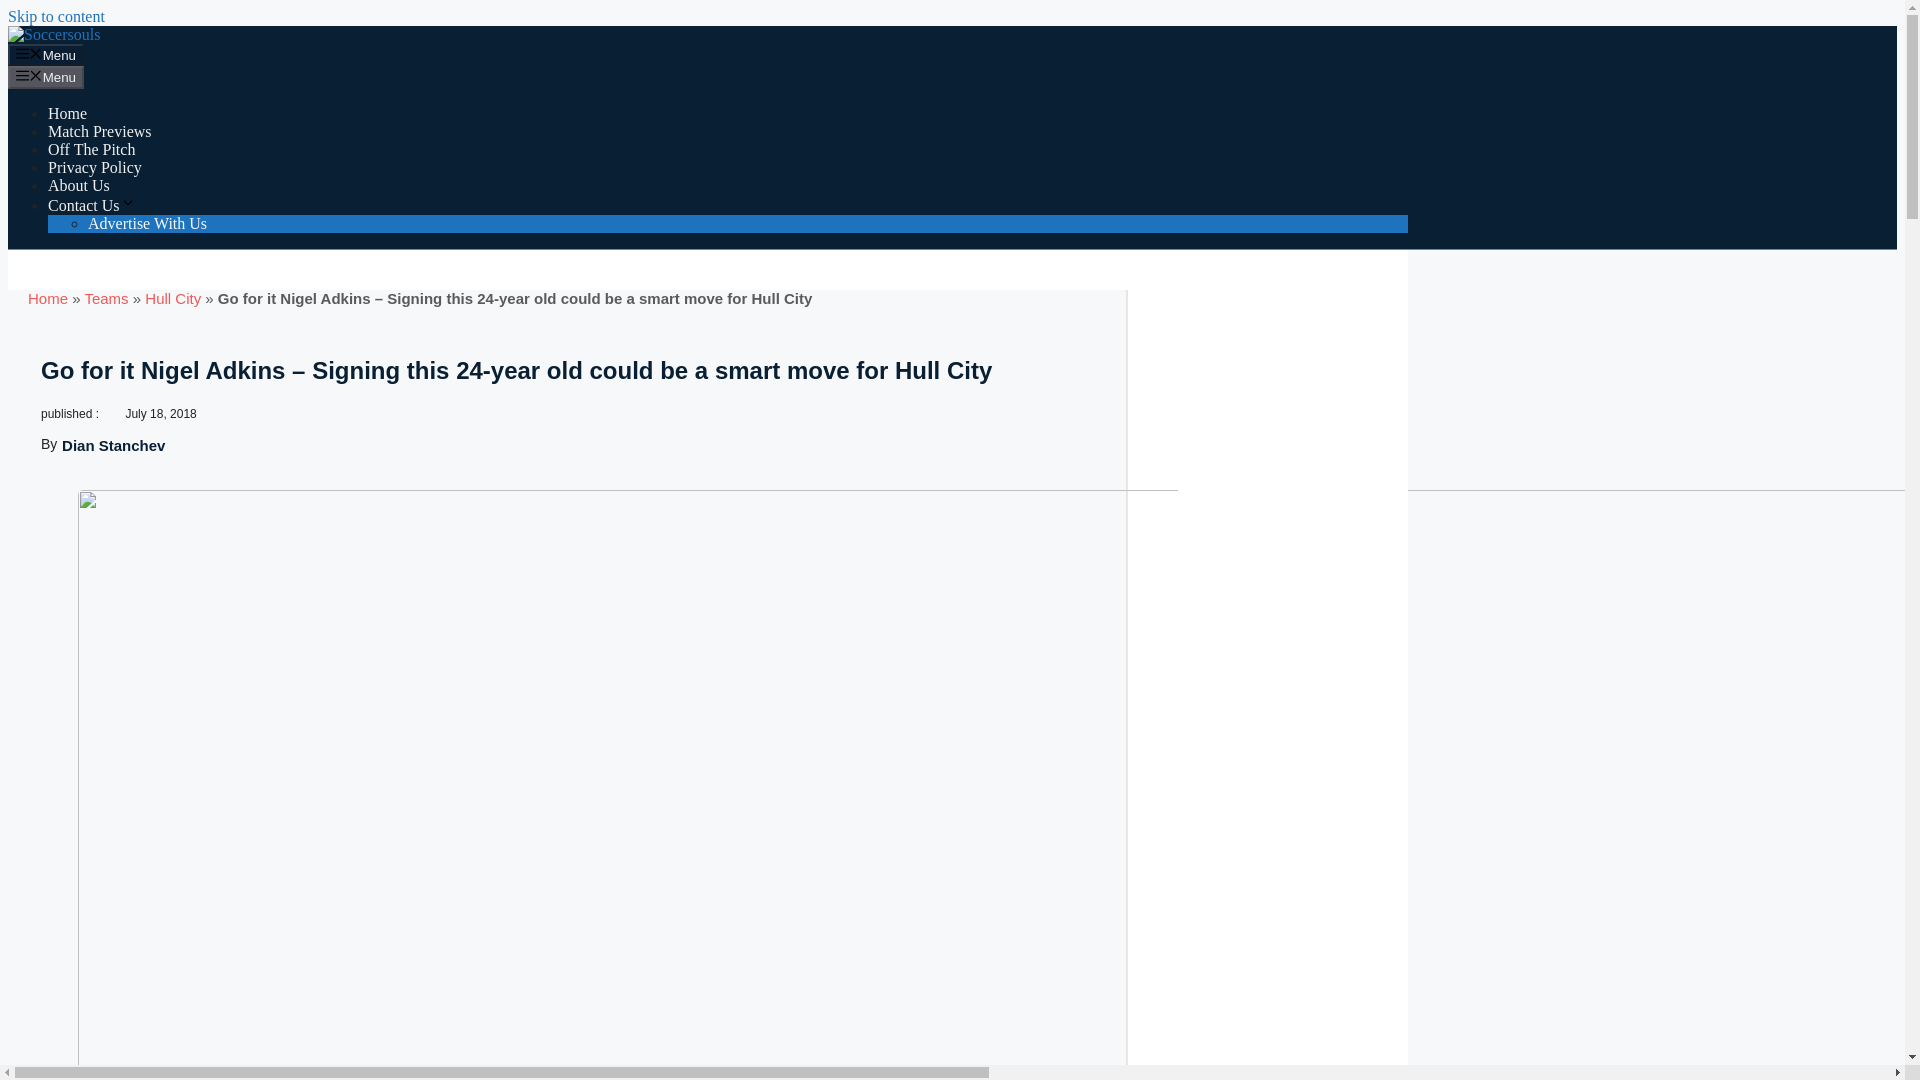  What do you see at coordinates (48, 298) in the screenshot?
I see `Home` at bounding box center [48, 298].